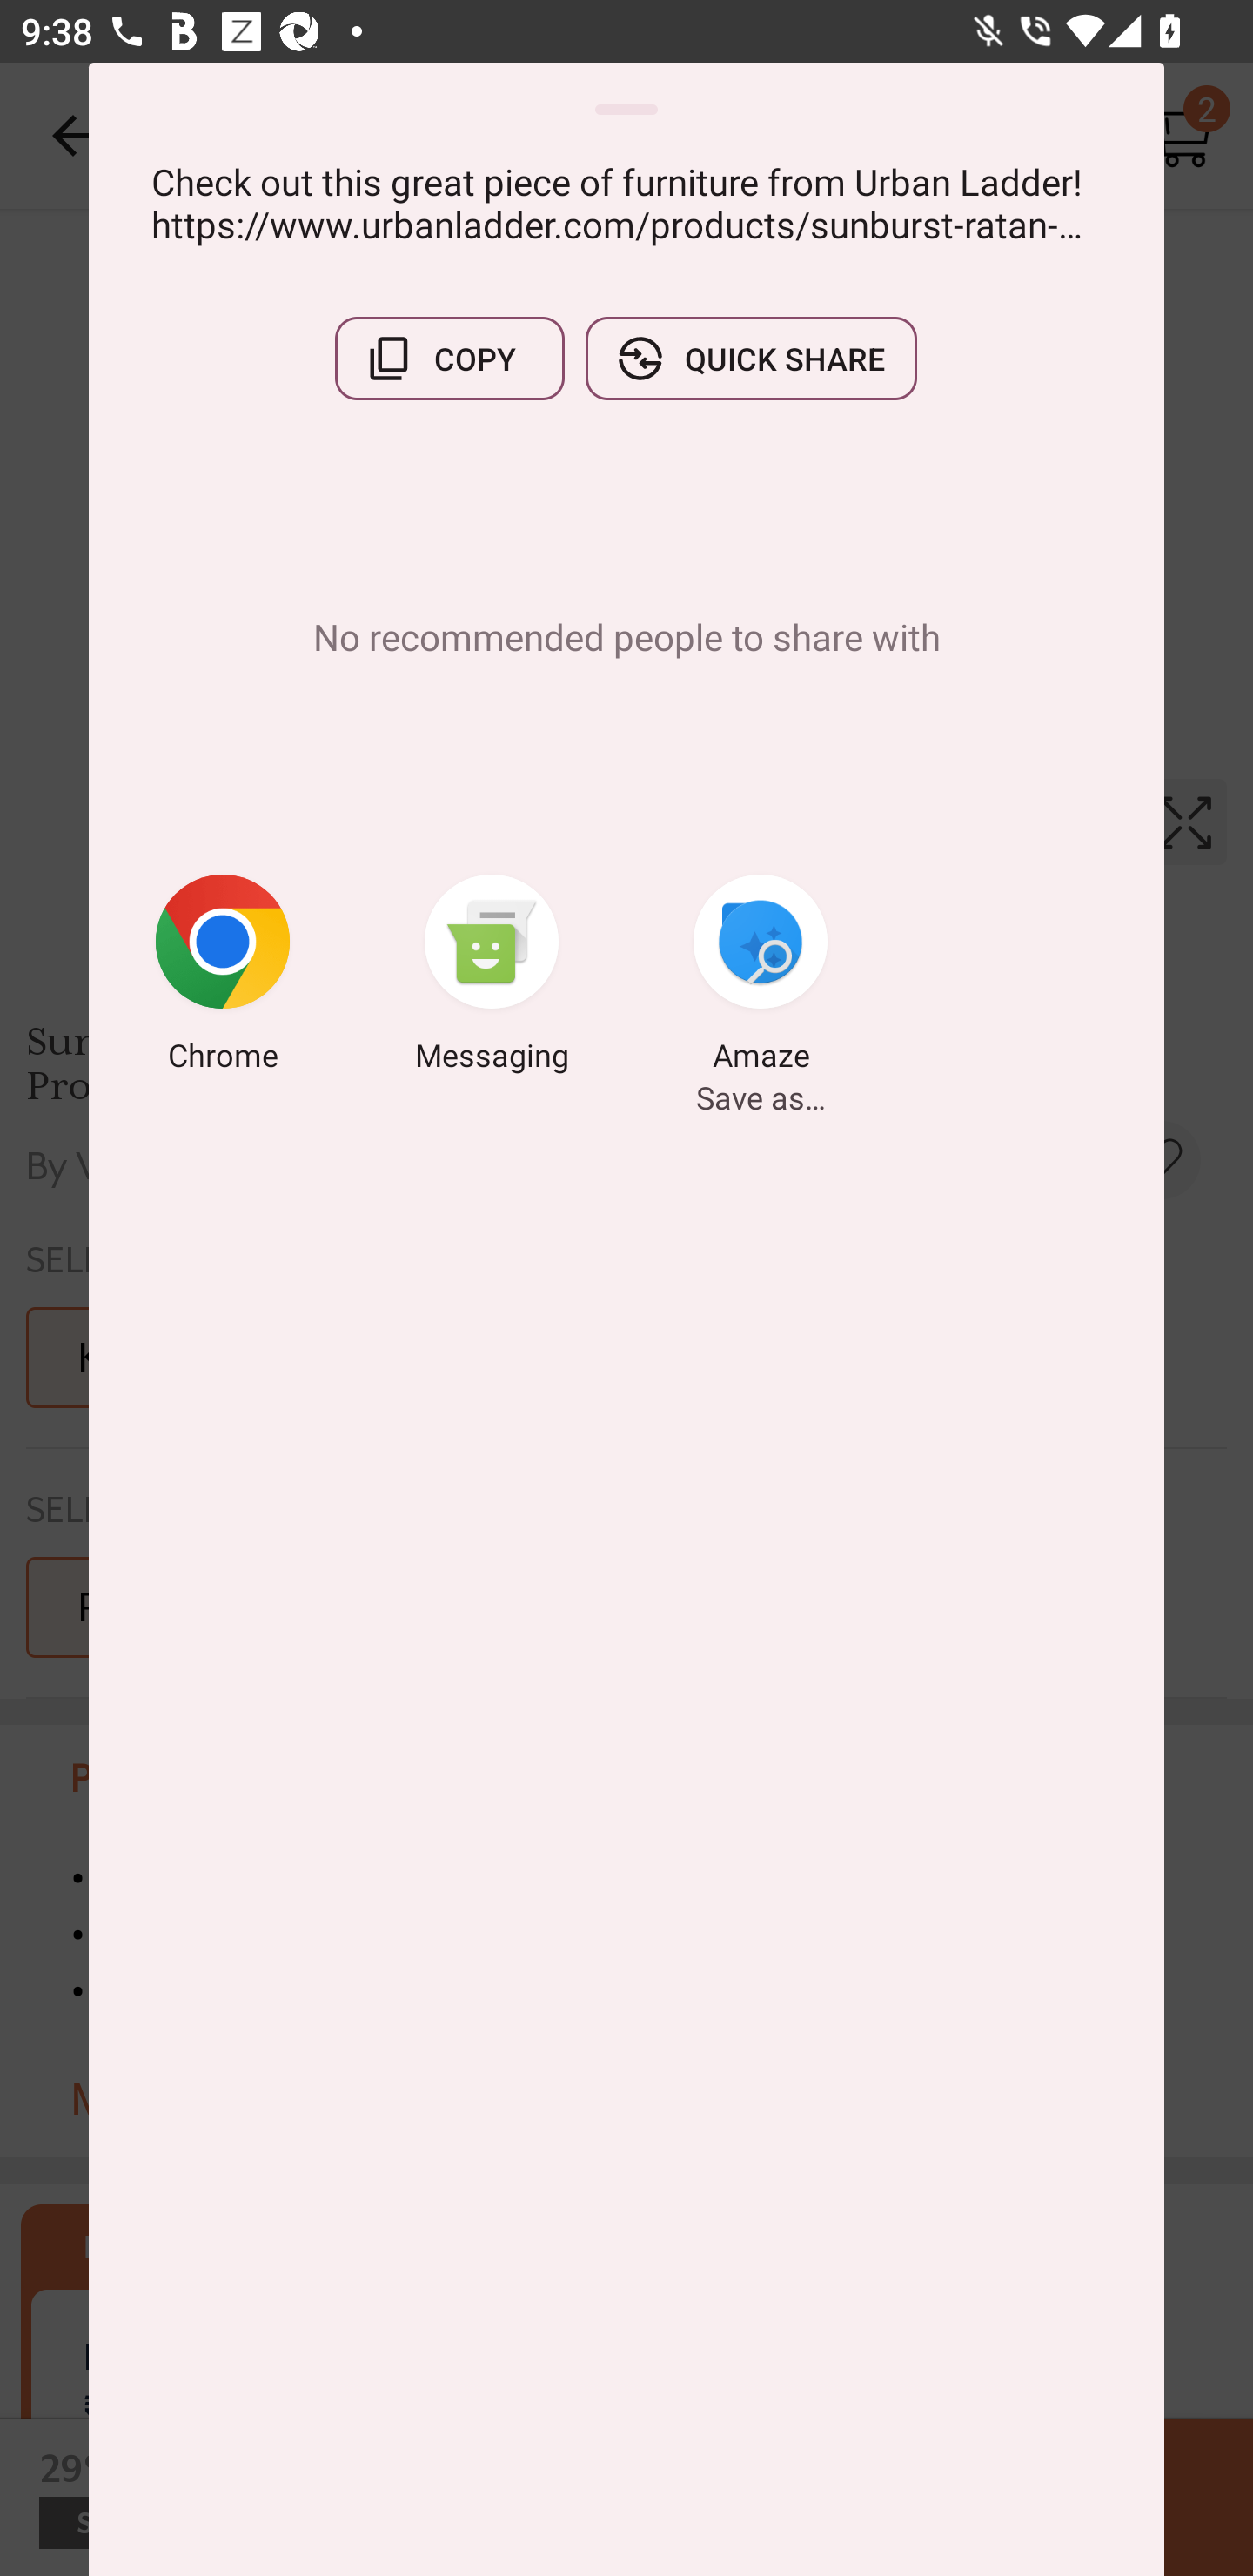 This screenshot has width=1253, height=2576. Describe the element at coordinates (223, 977) in the screenshot. I see `Chrome` at that location.